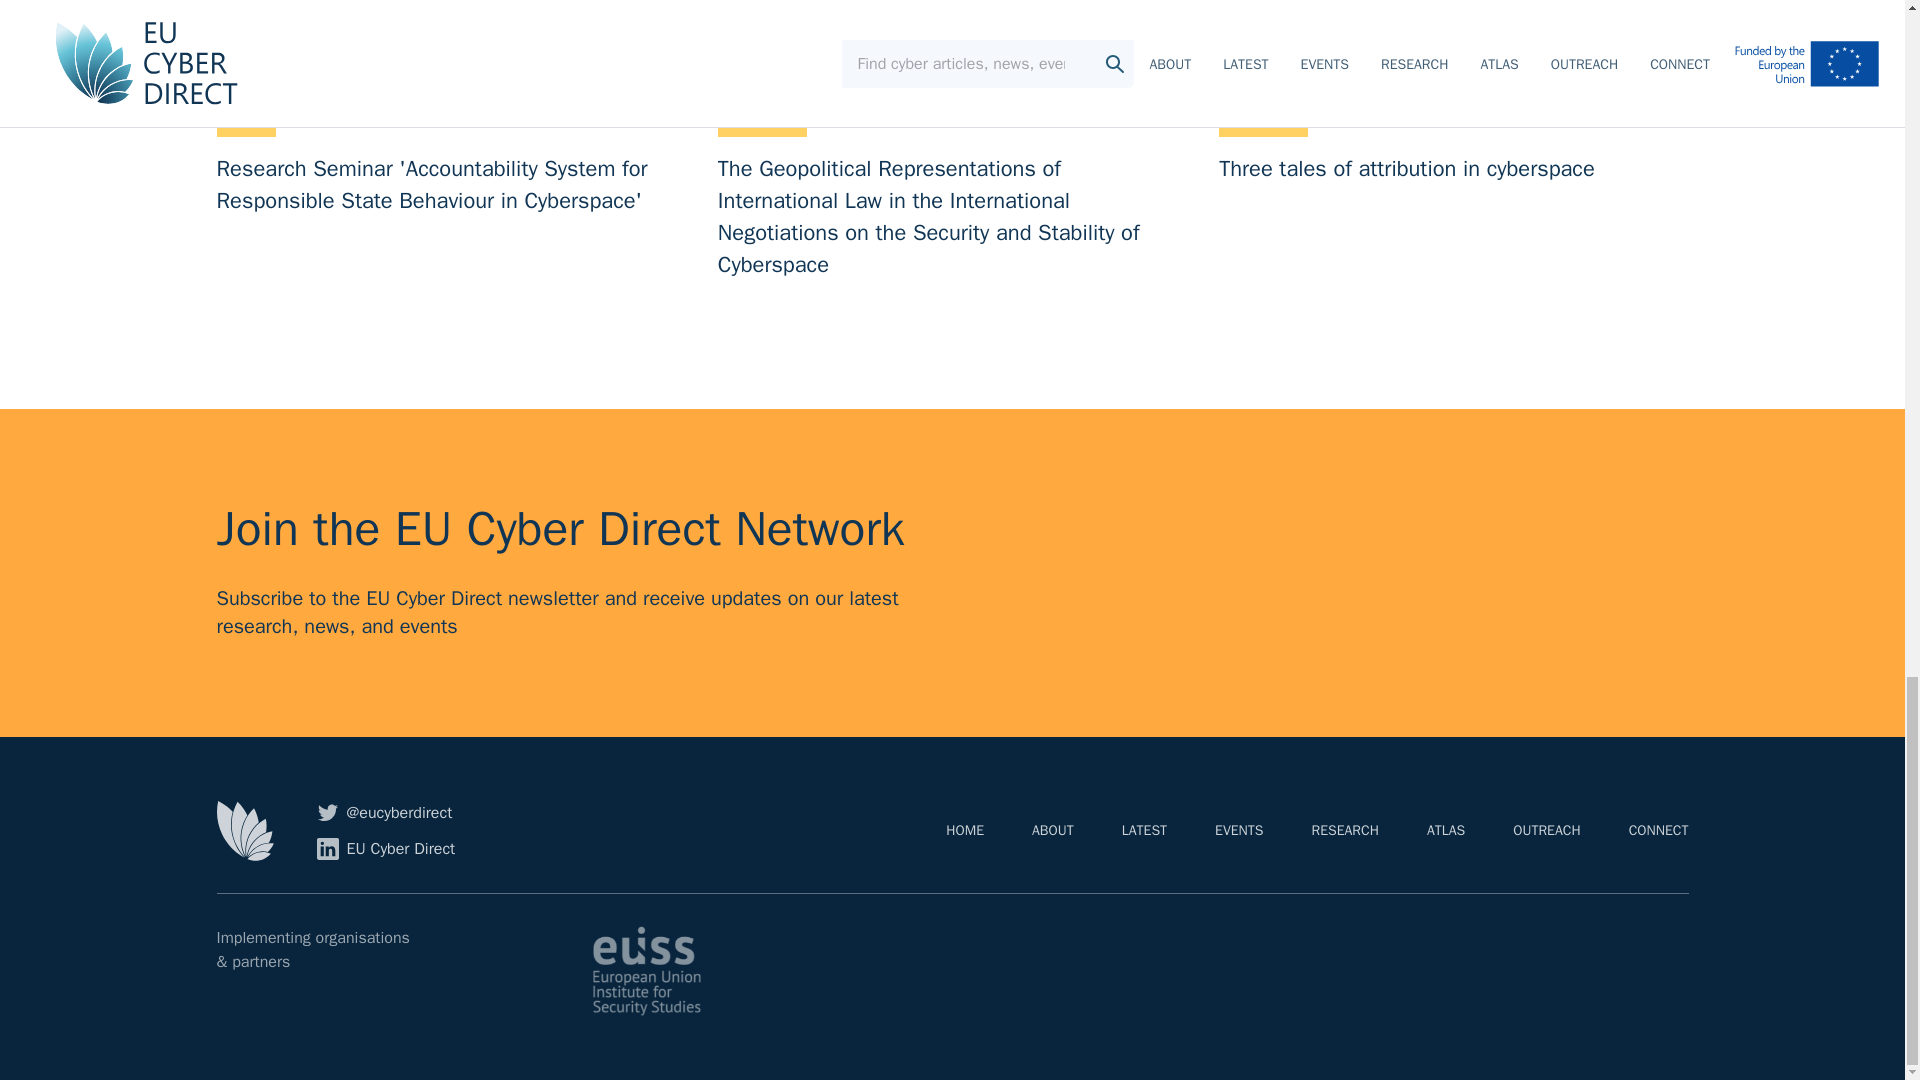 The width and height of the screenshot is (1920, 1080). What do you see at coordinates (1445, 830) in the screenshot?
I see `ABOUT` at bounding box center [1445, 830].